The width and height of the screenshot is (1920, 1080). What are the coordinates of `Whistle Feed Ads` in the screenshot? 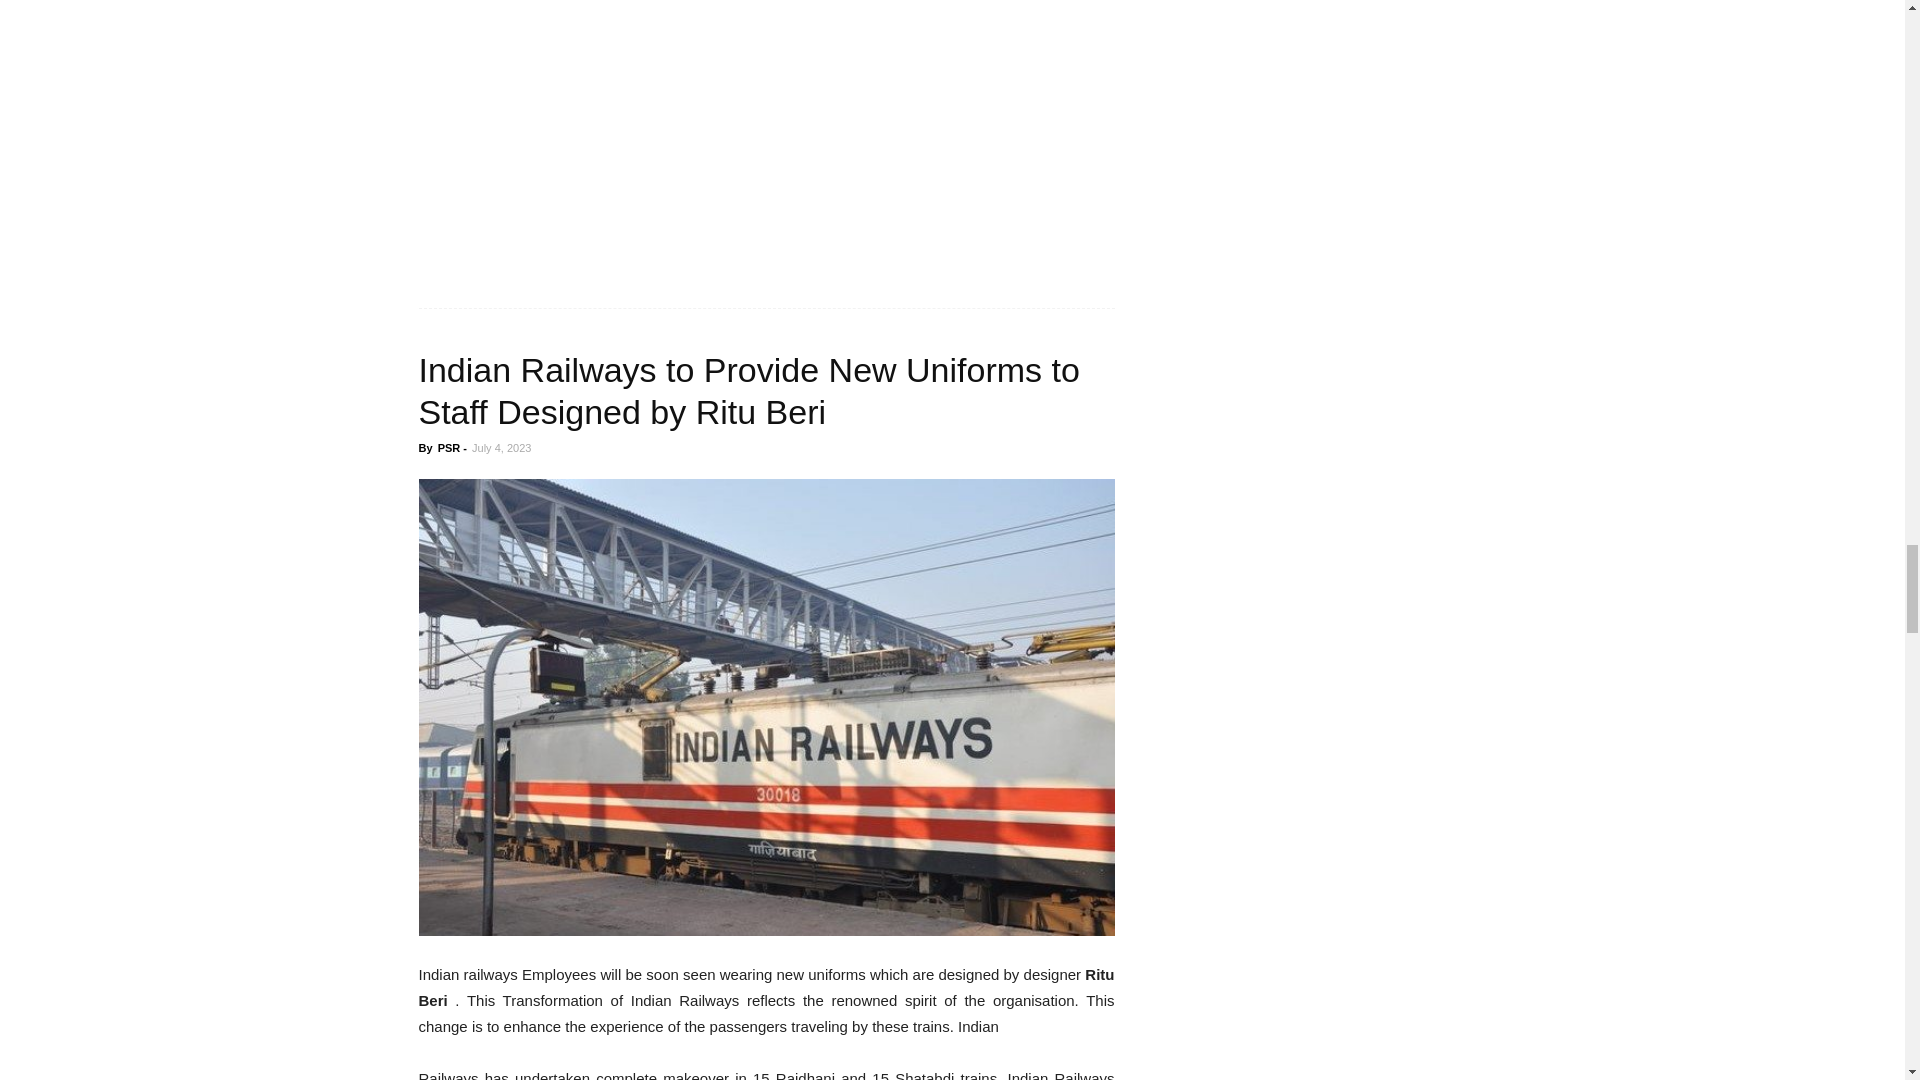 It's located at (568, 132).